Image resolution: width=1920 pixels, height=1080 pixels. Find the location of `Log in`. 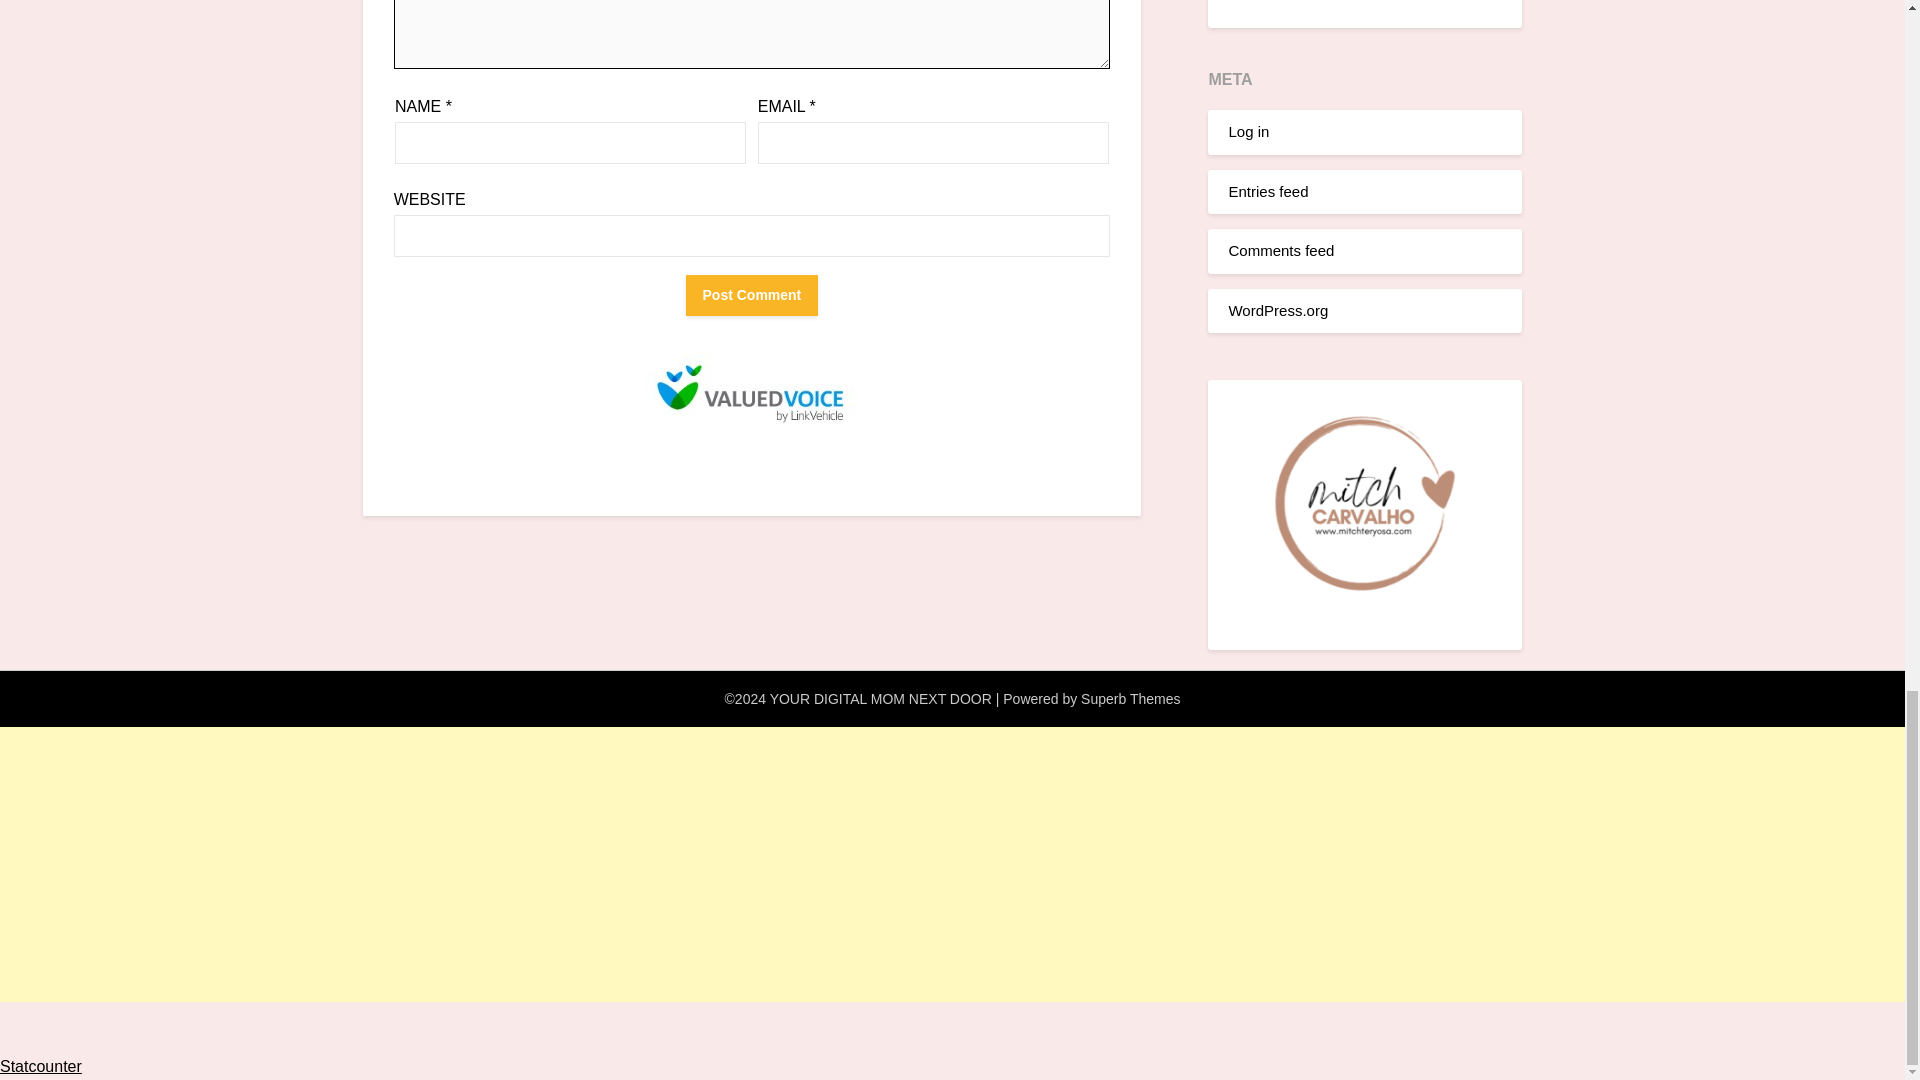

Log in is located at coordinates (1248, 132).